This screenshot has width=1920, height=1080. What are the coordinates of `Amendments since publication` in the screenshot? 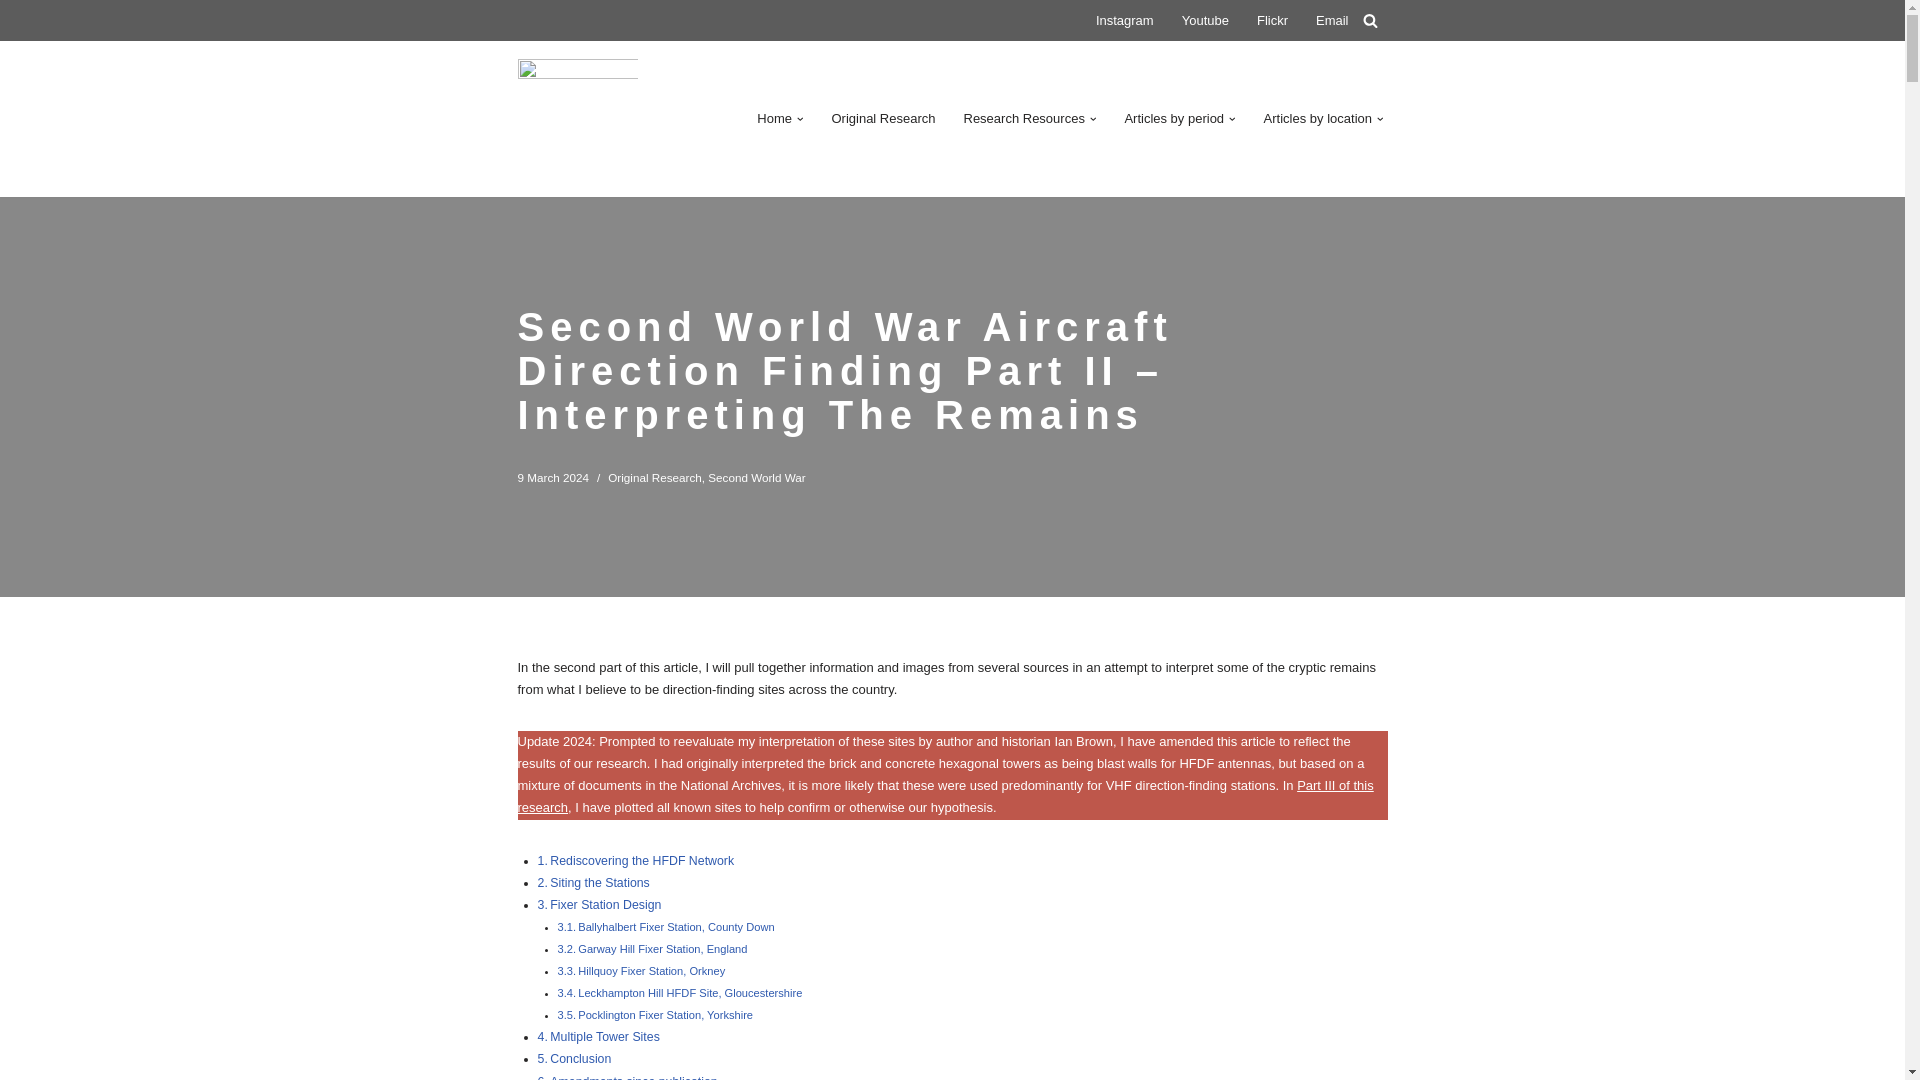 It's located at (632, 1076).